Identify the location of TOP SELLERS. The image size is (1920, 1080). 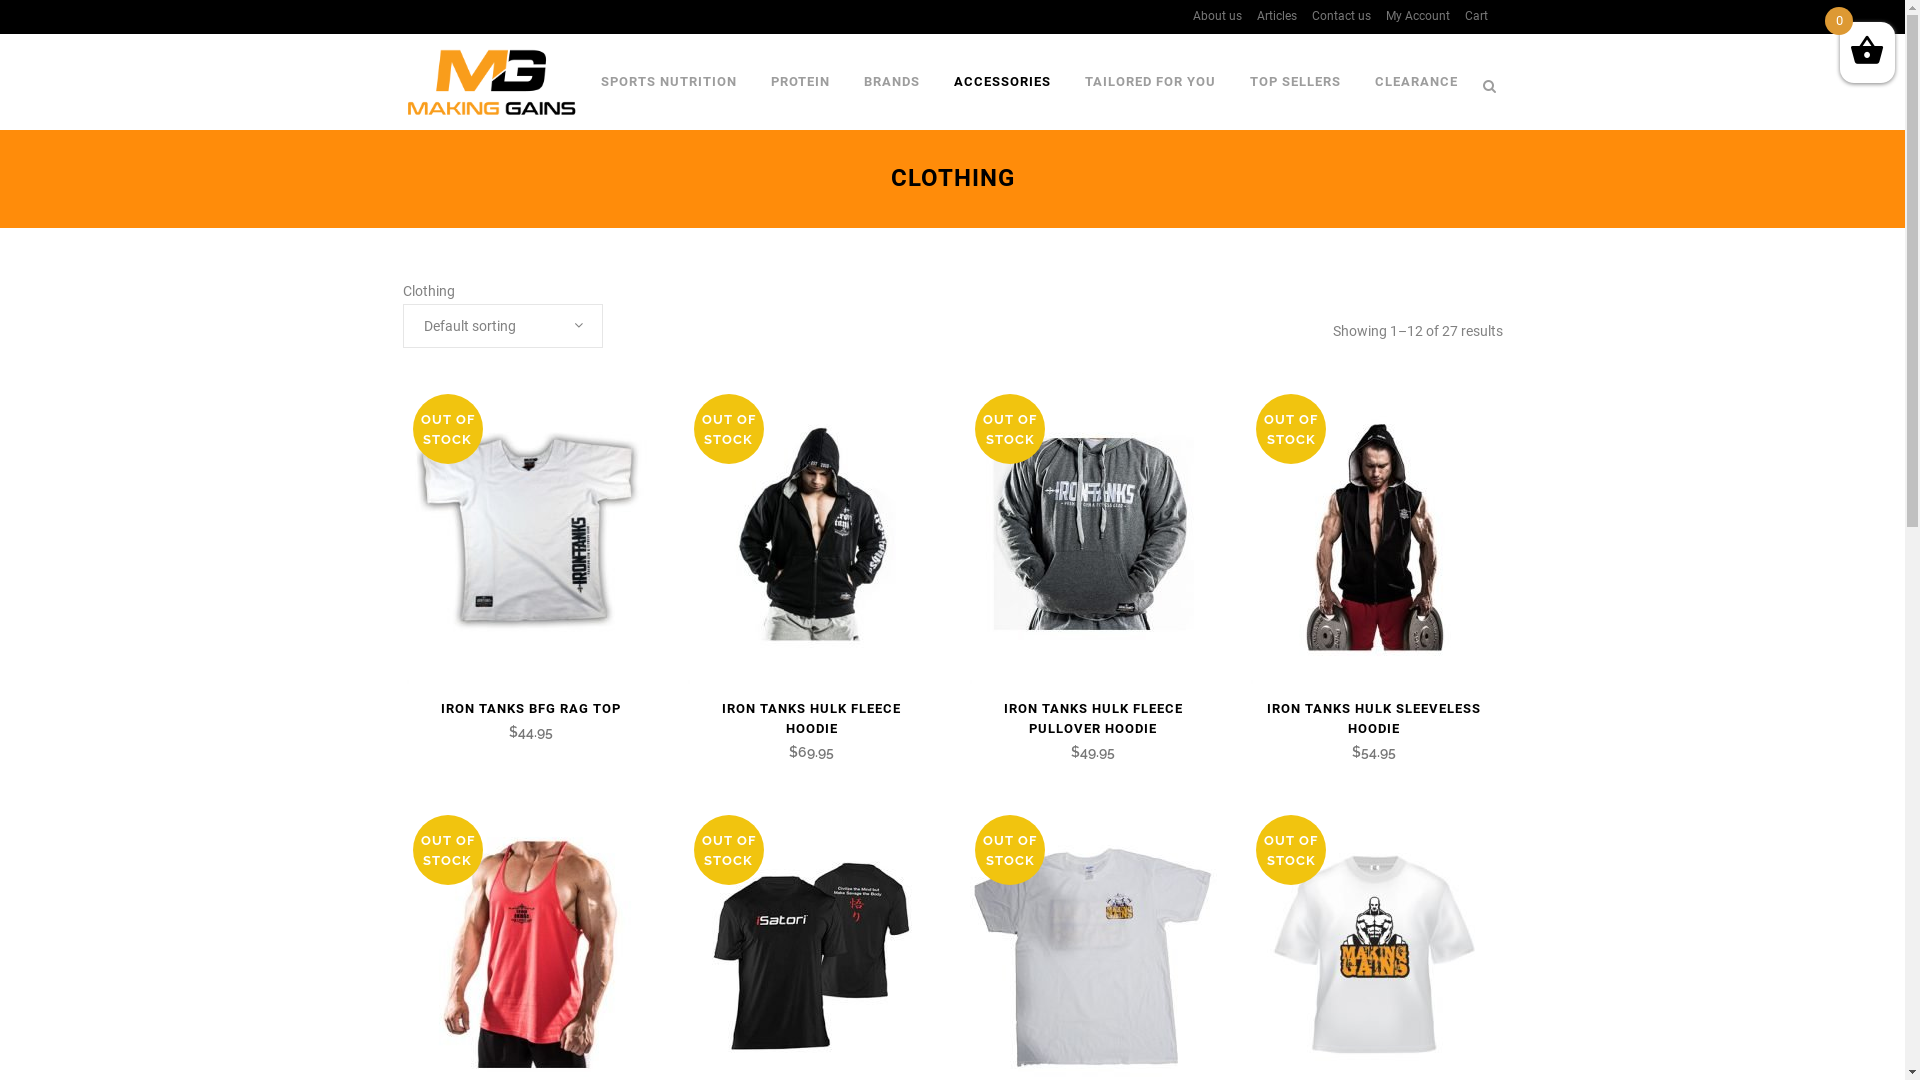
(1294, 82).